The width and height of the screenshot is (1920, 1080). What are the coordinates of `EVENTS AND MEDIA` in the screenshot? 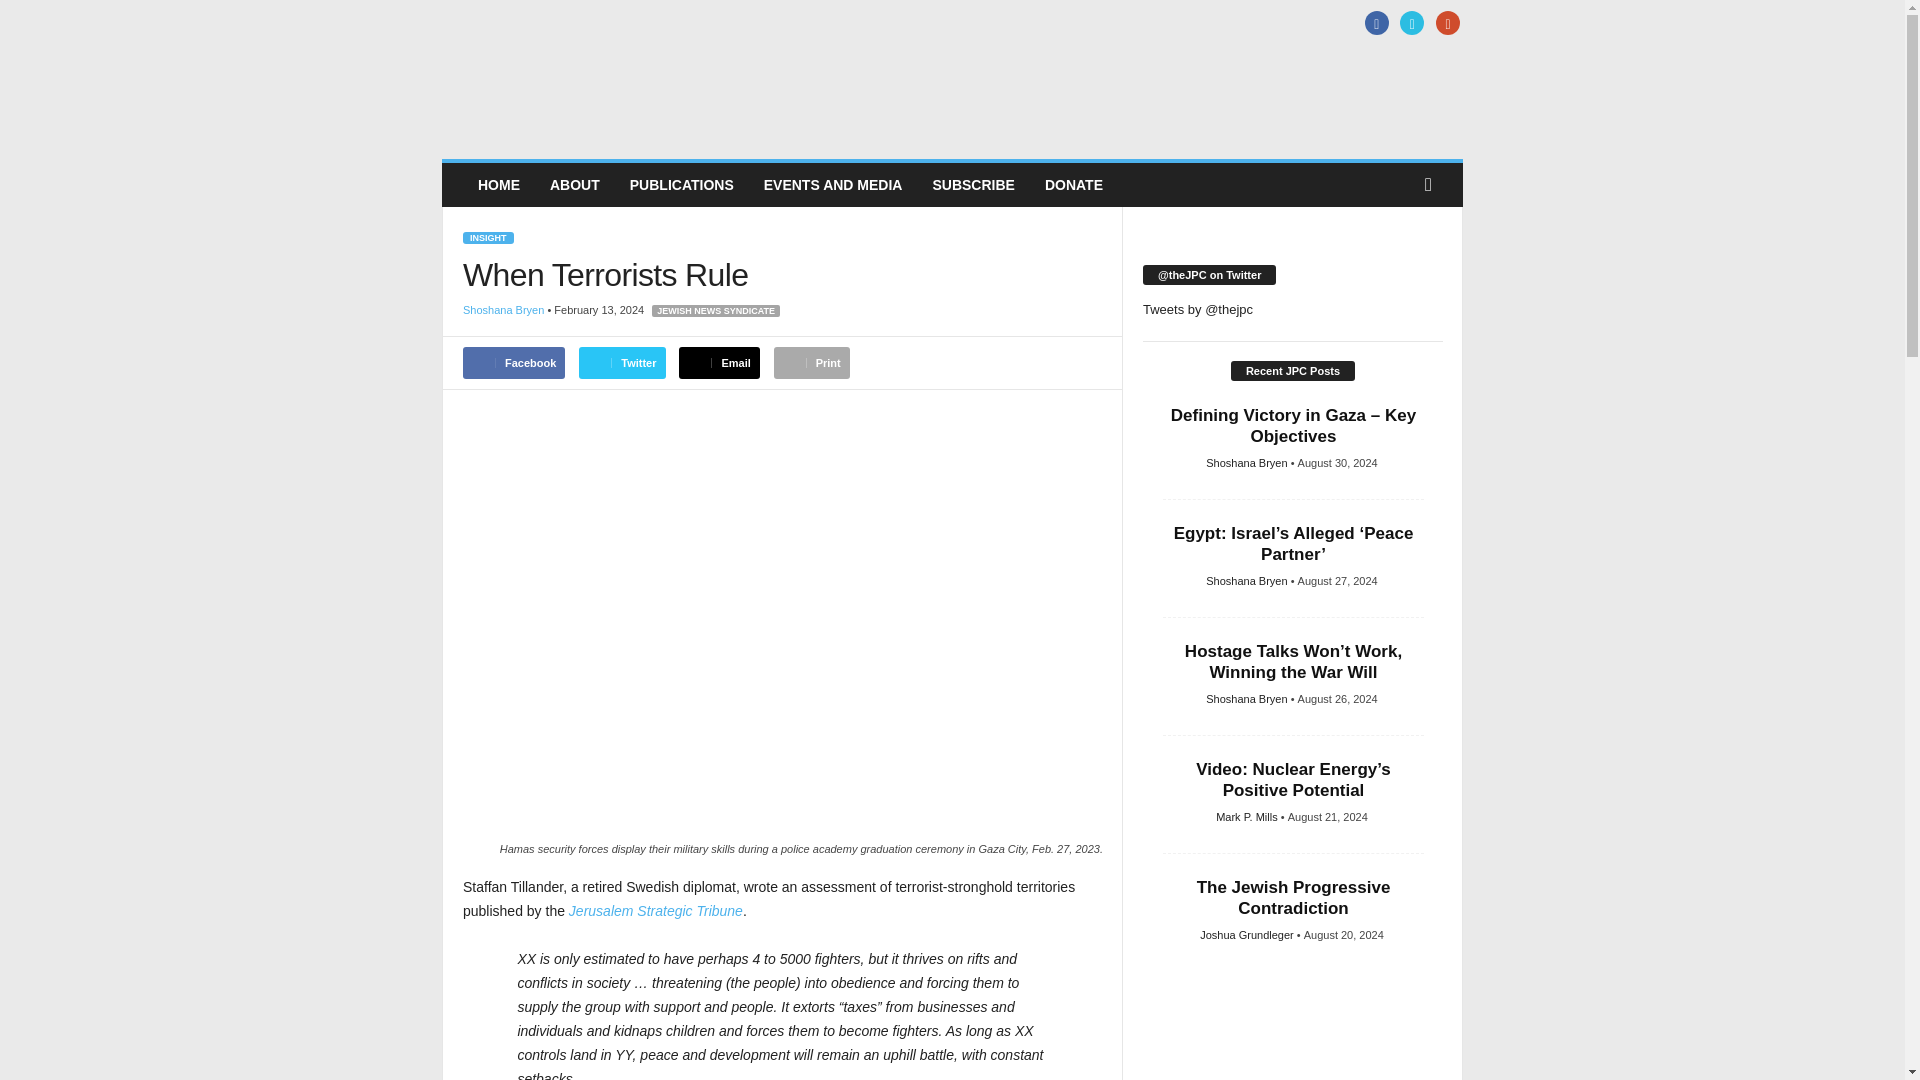 It's located at (832, 185).